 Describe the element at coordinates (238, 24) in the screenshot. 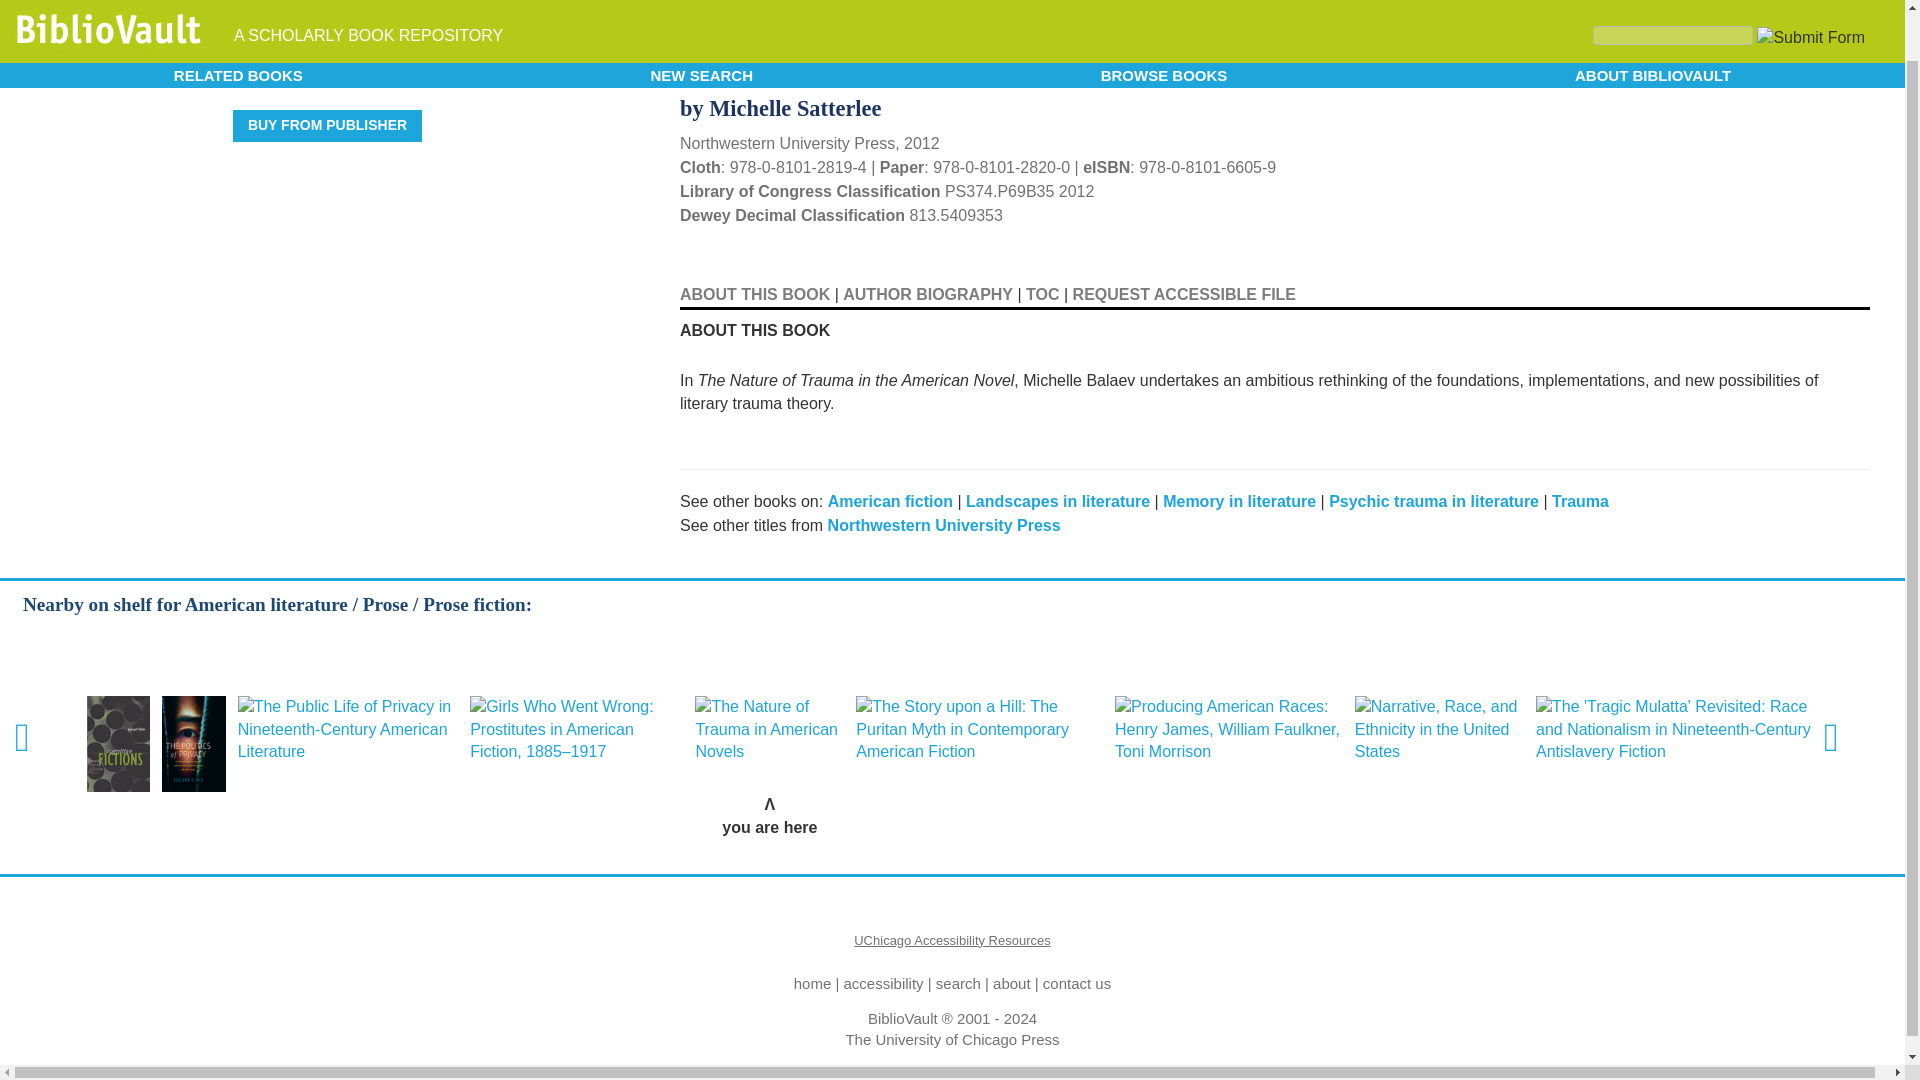

I see `RELATED BOOKS` at that location.